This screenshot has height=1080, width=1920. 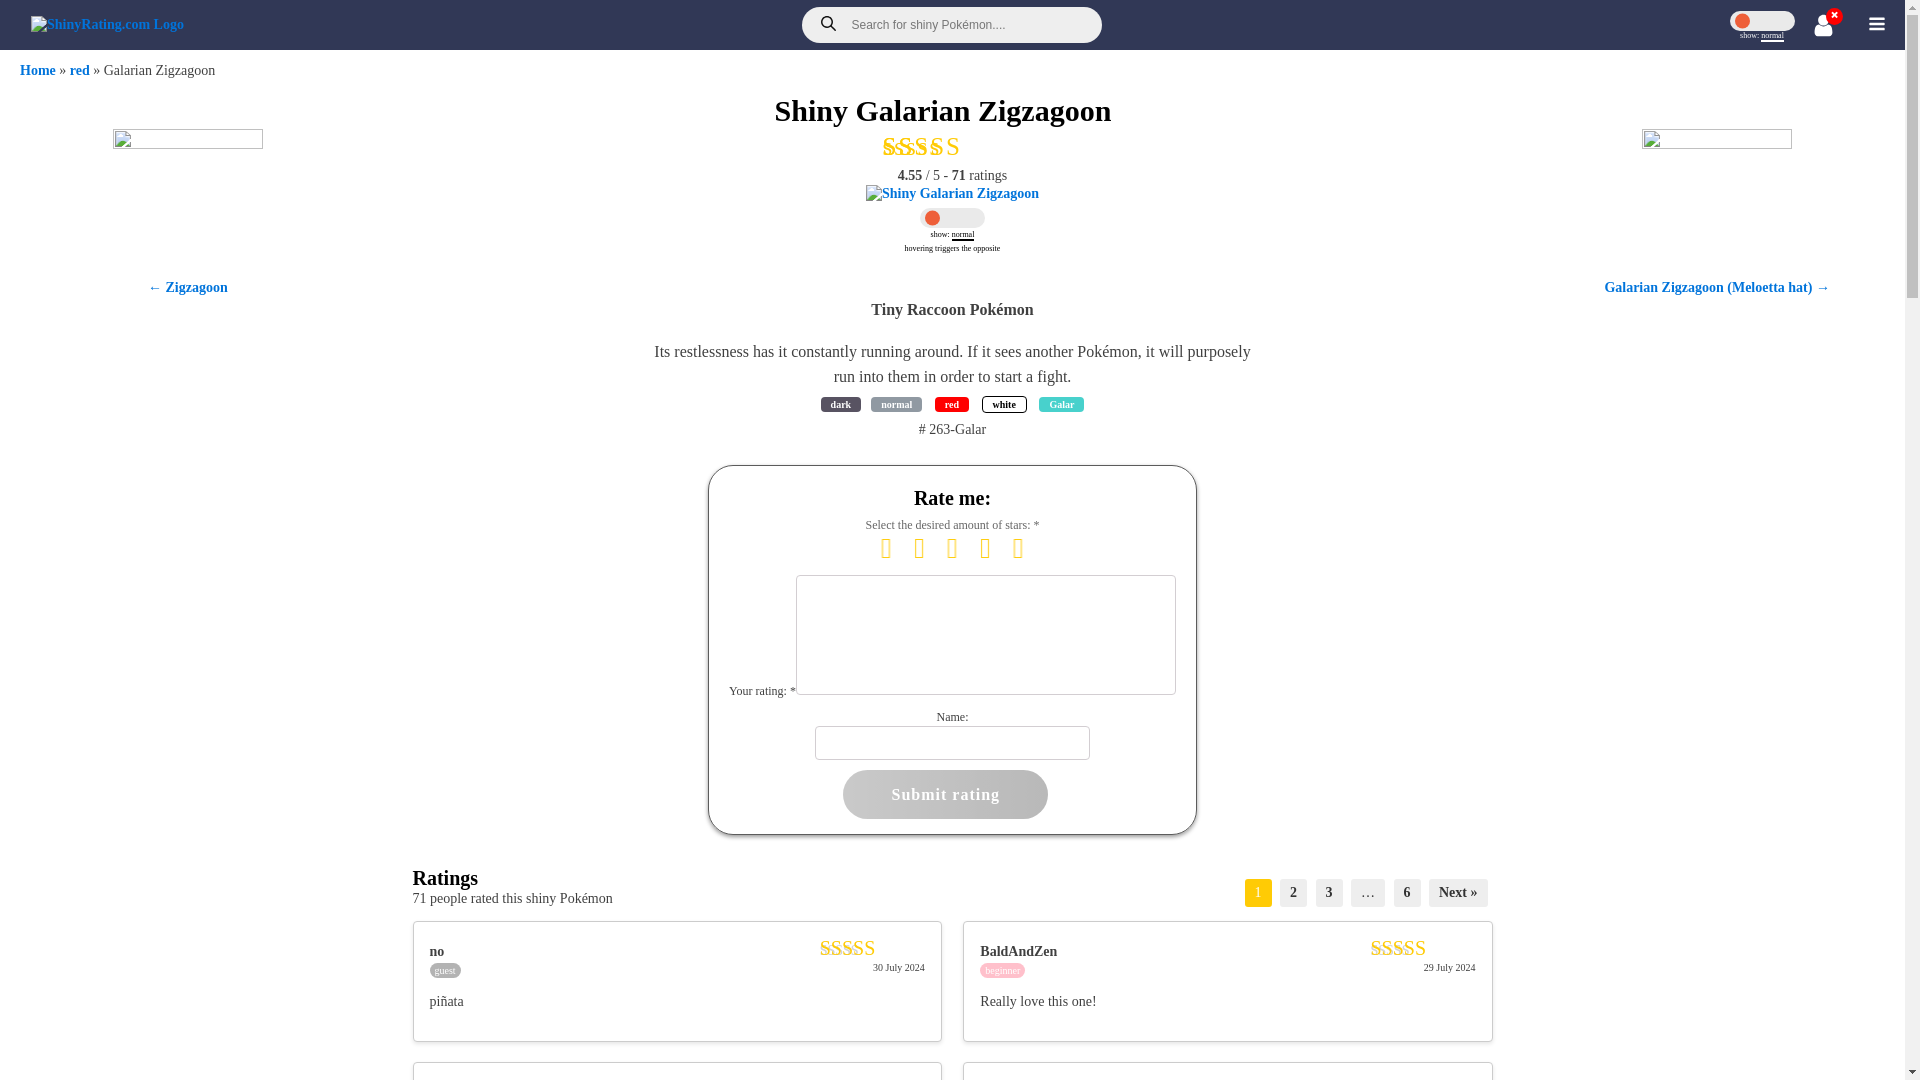 I want to click on 3, so click(x=951, y=146).